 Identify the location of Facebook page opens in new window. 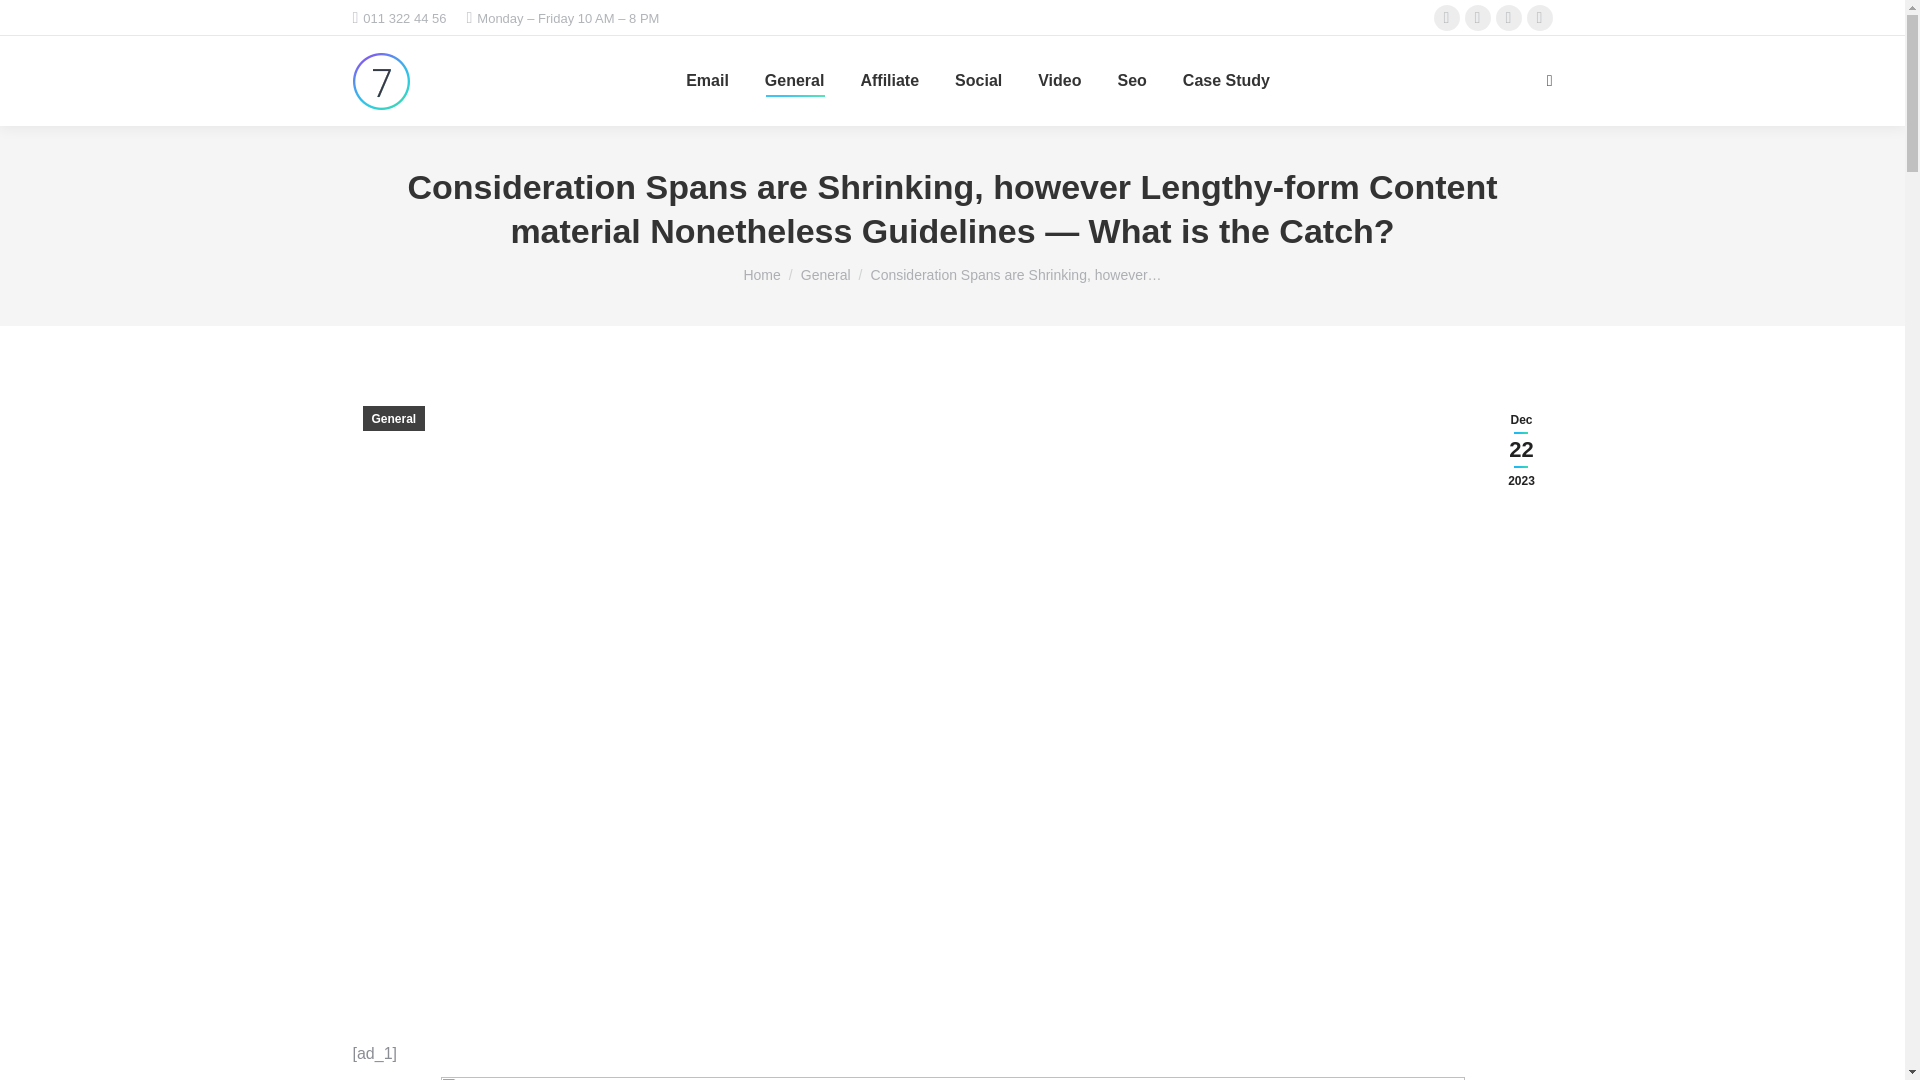
(1446, 18).